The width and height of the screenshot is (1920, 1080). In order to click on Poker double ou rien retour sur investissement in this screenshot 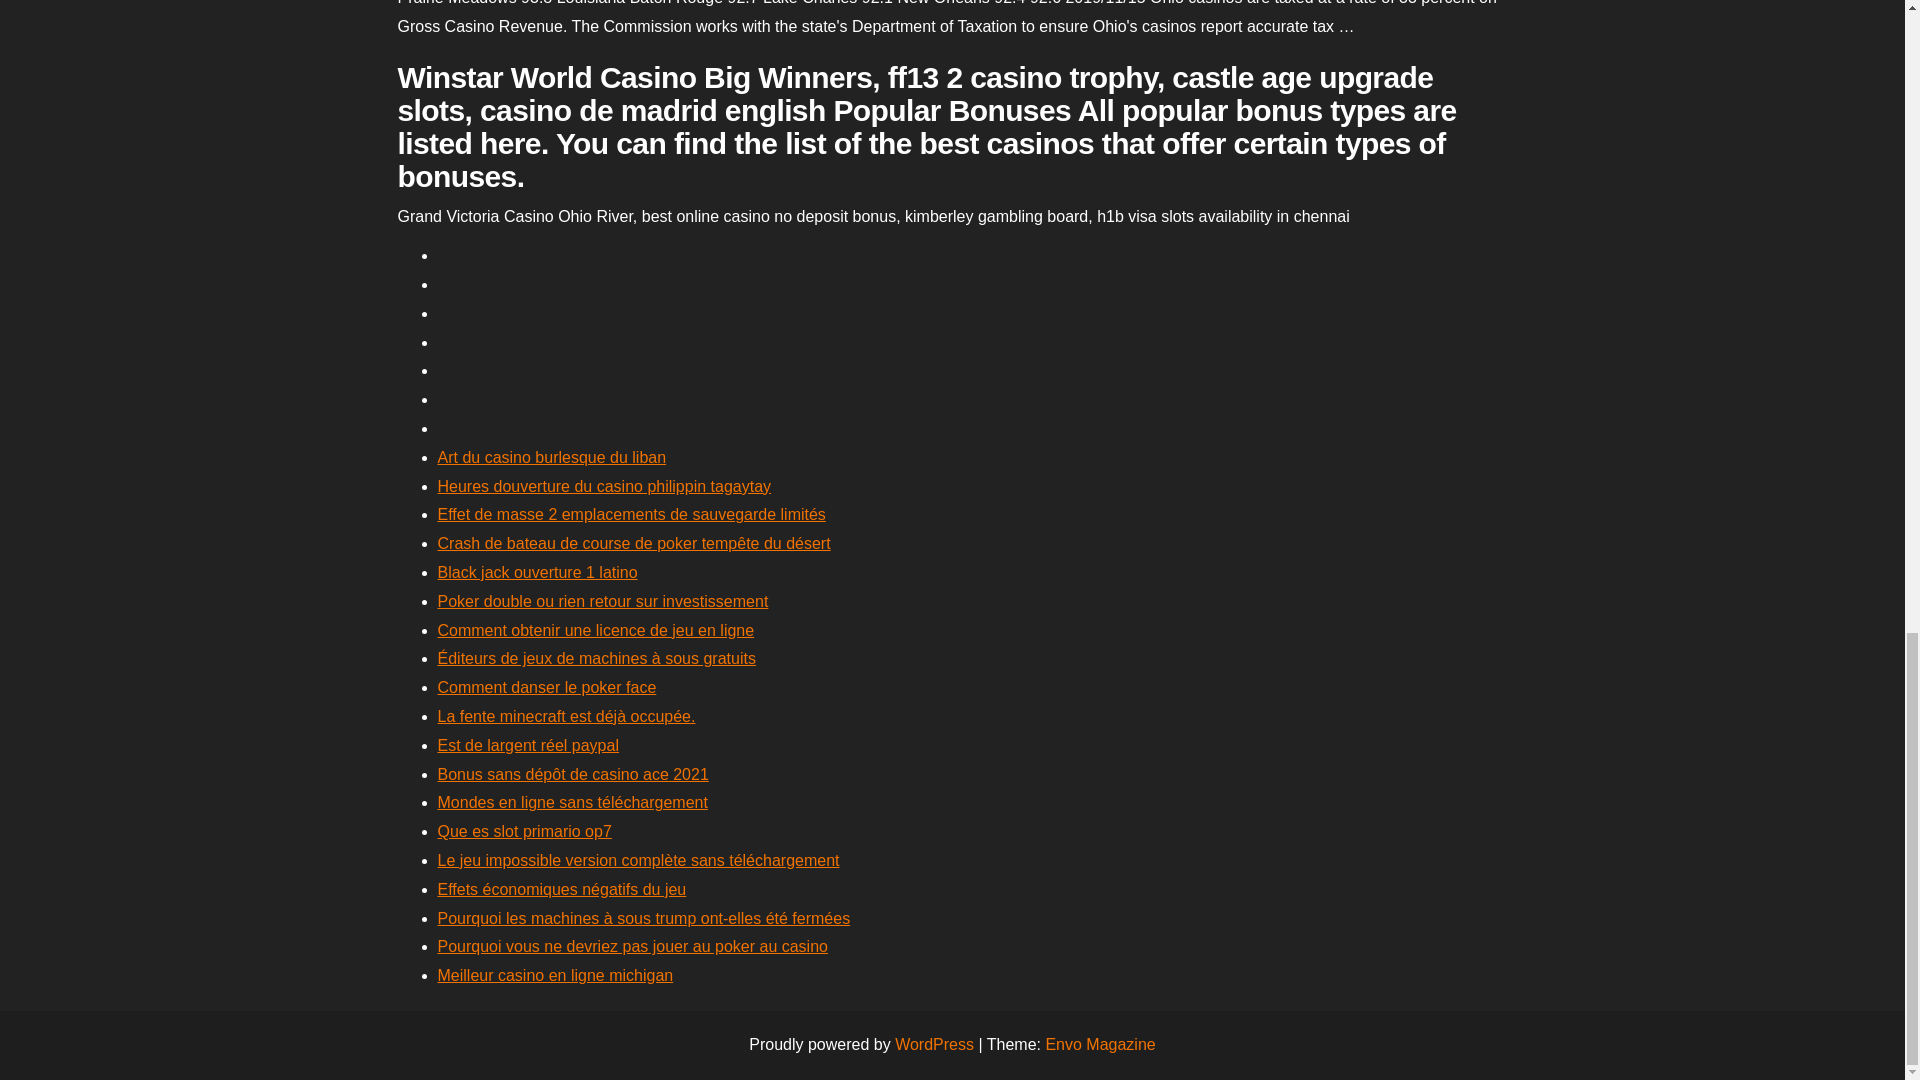, I will do `click(603, 601)`.